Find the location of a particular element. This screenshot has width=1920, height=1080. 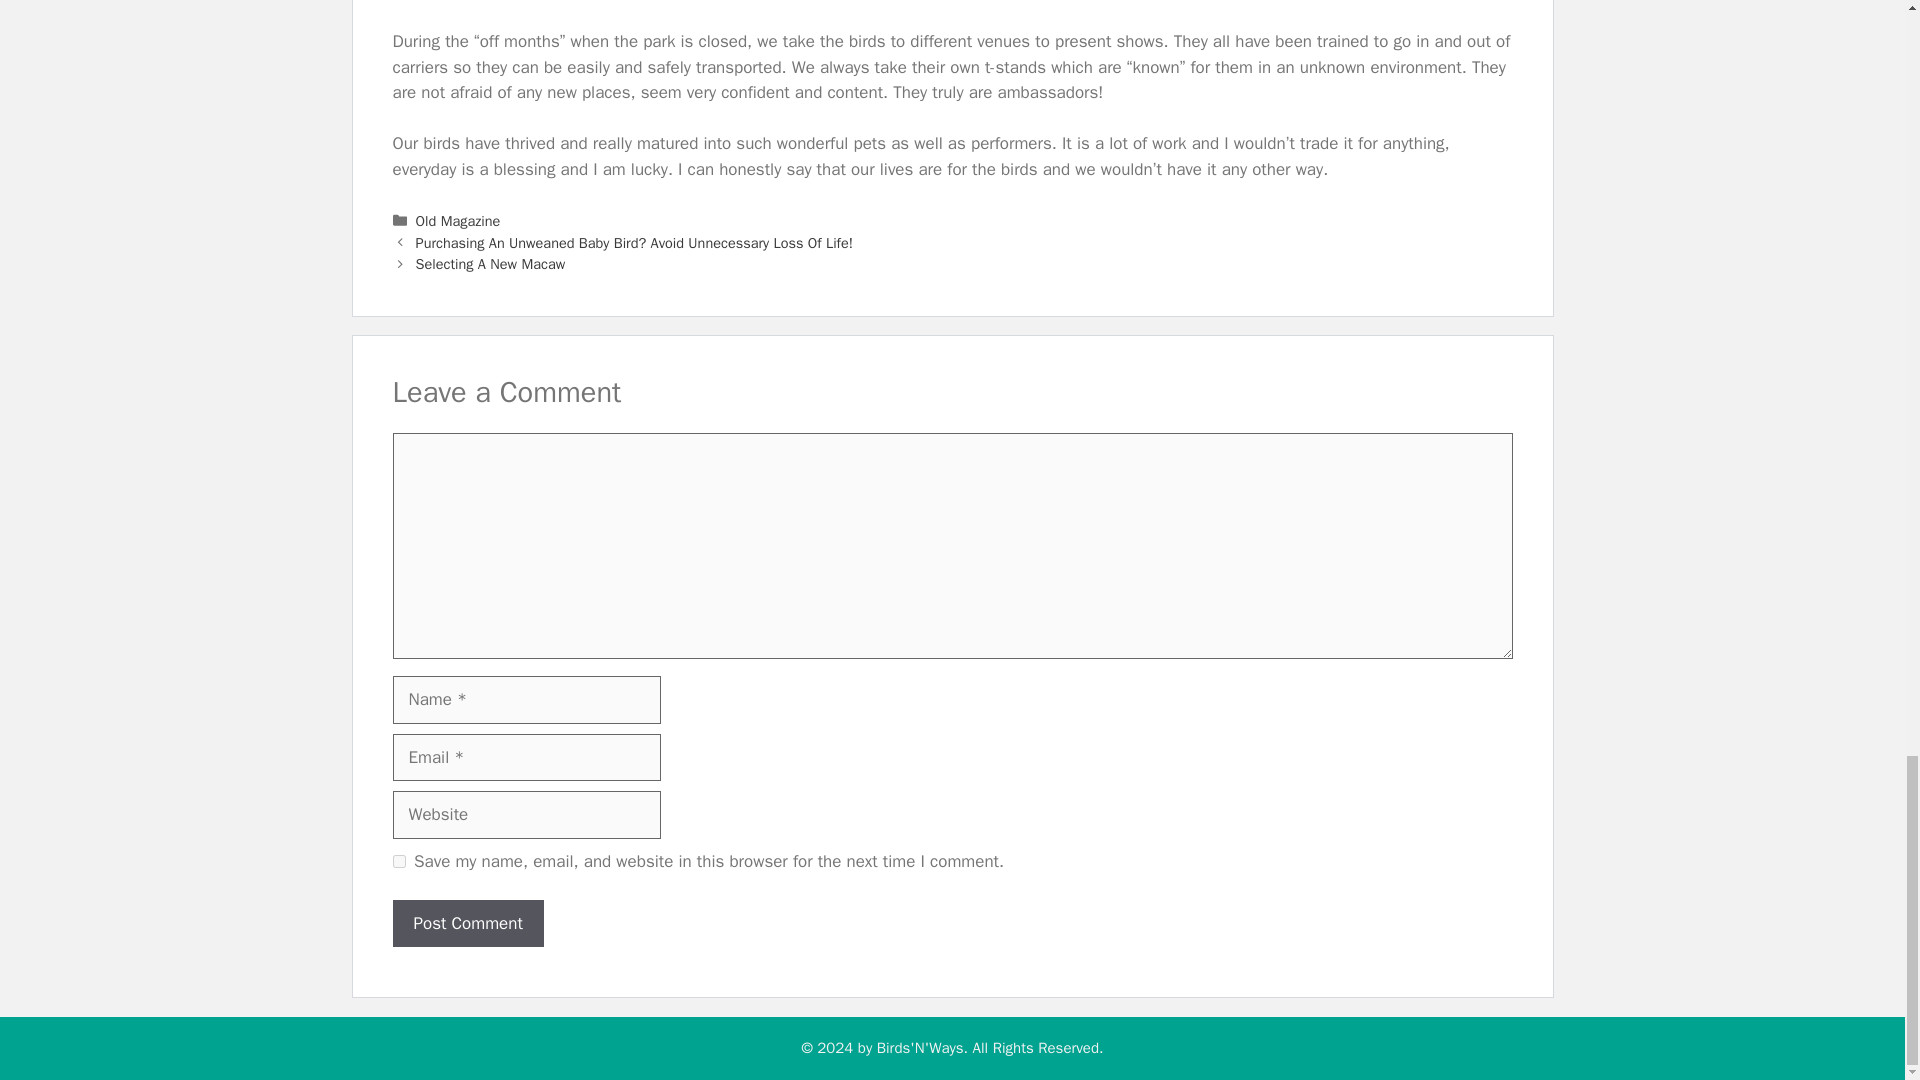

Post Comment is located at coordinates (467, 924).